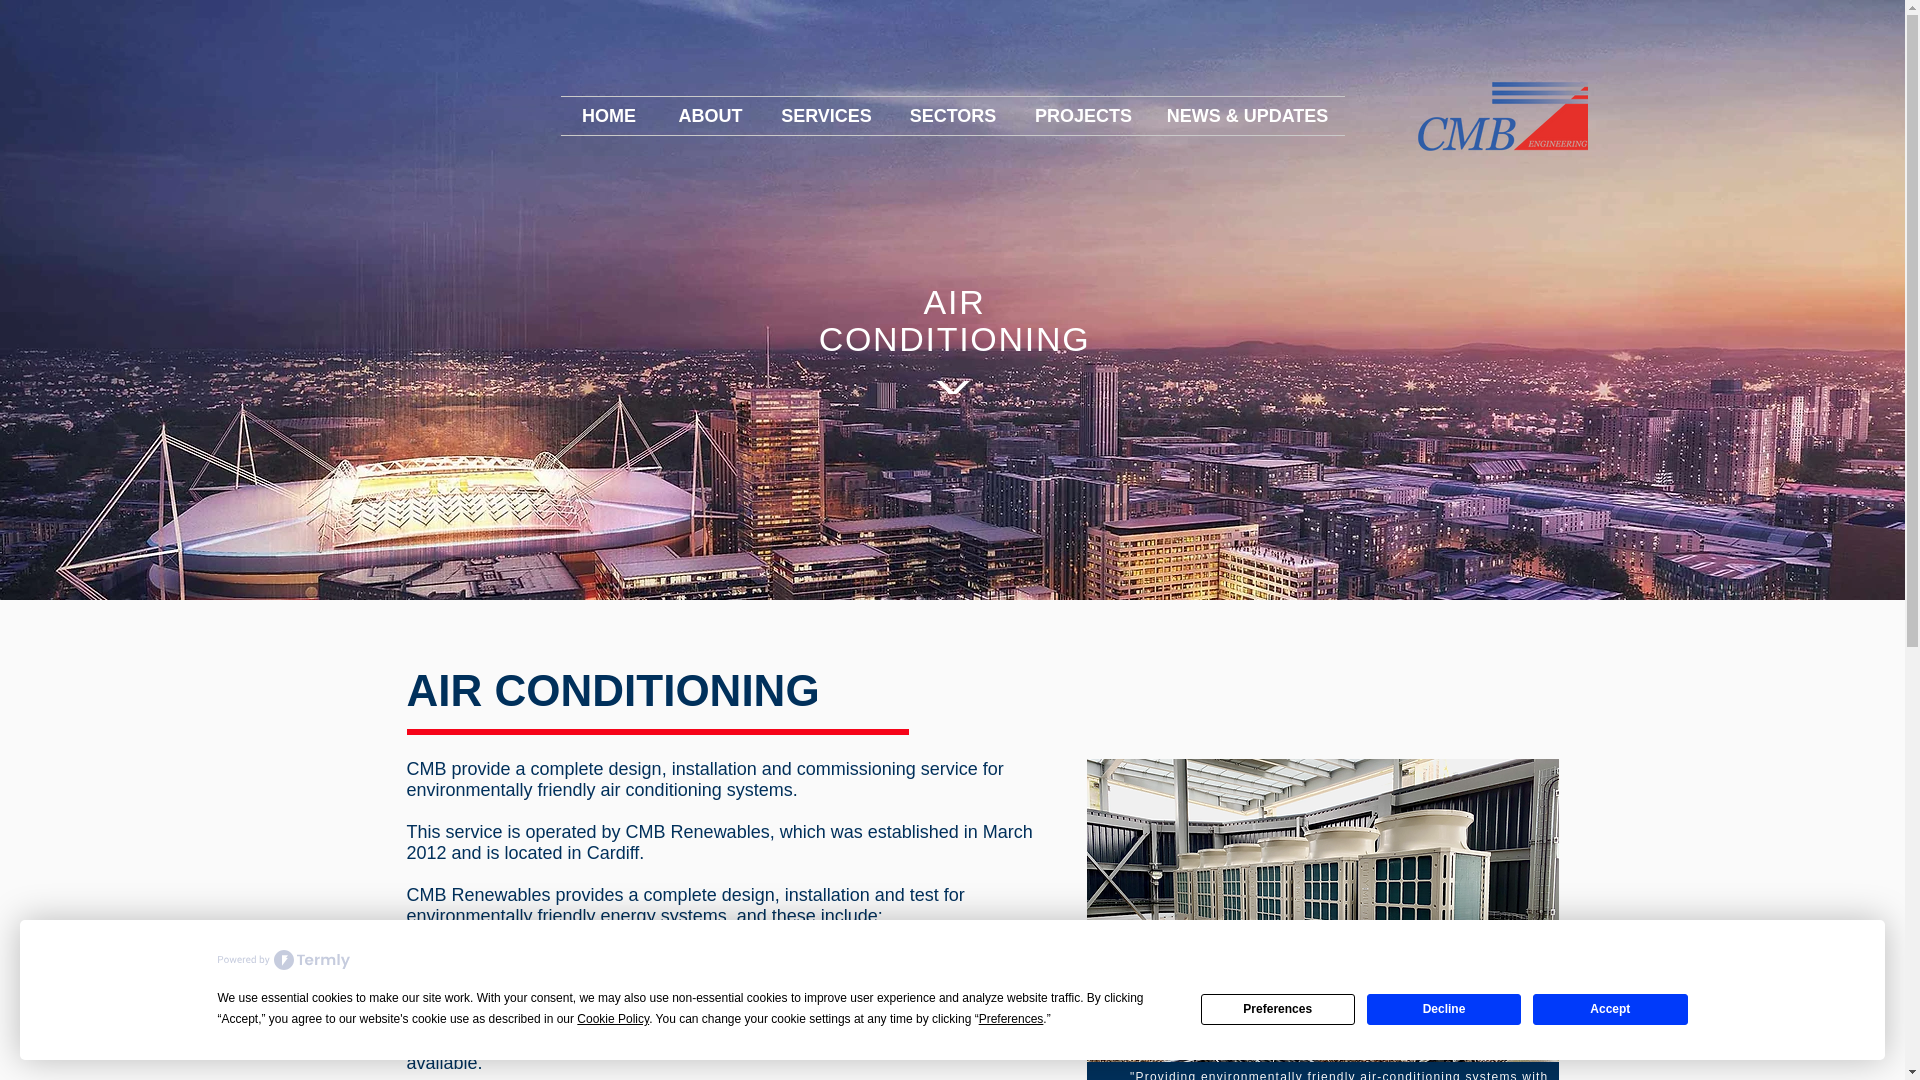 Image resolution: width=1920 pixels, height=1080 pixels. Describe the element at coordinates (1444, 1008) in the screenshot. I see `Decline` at that location.